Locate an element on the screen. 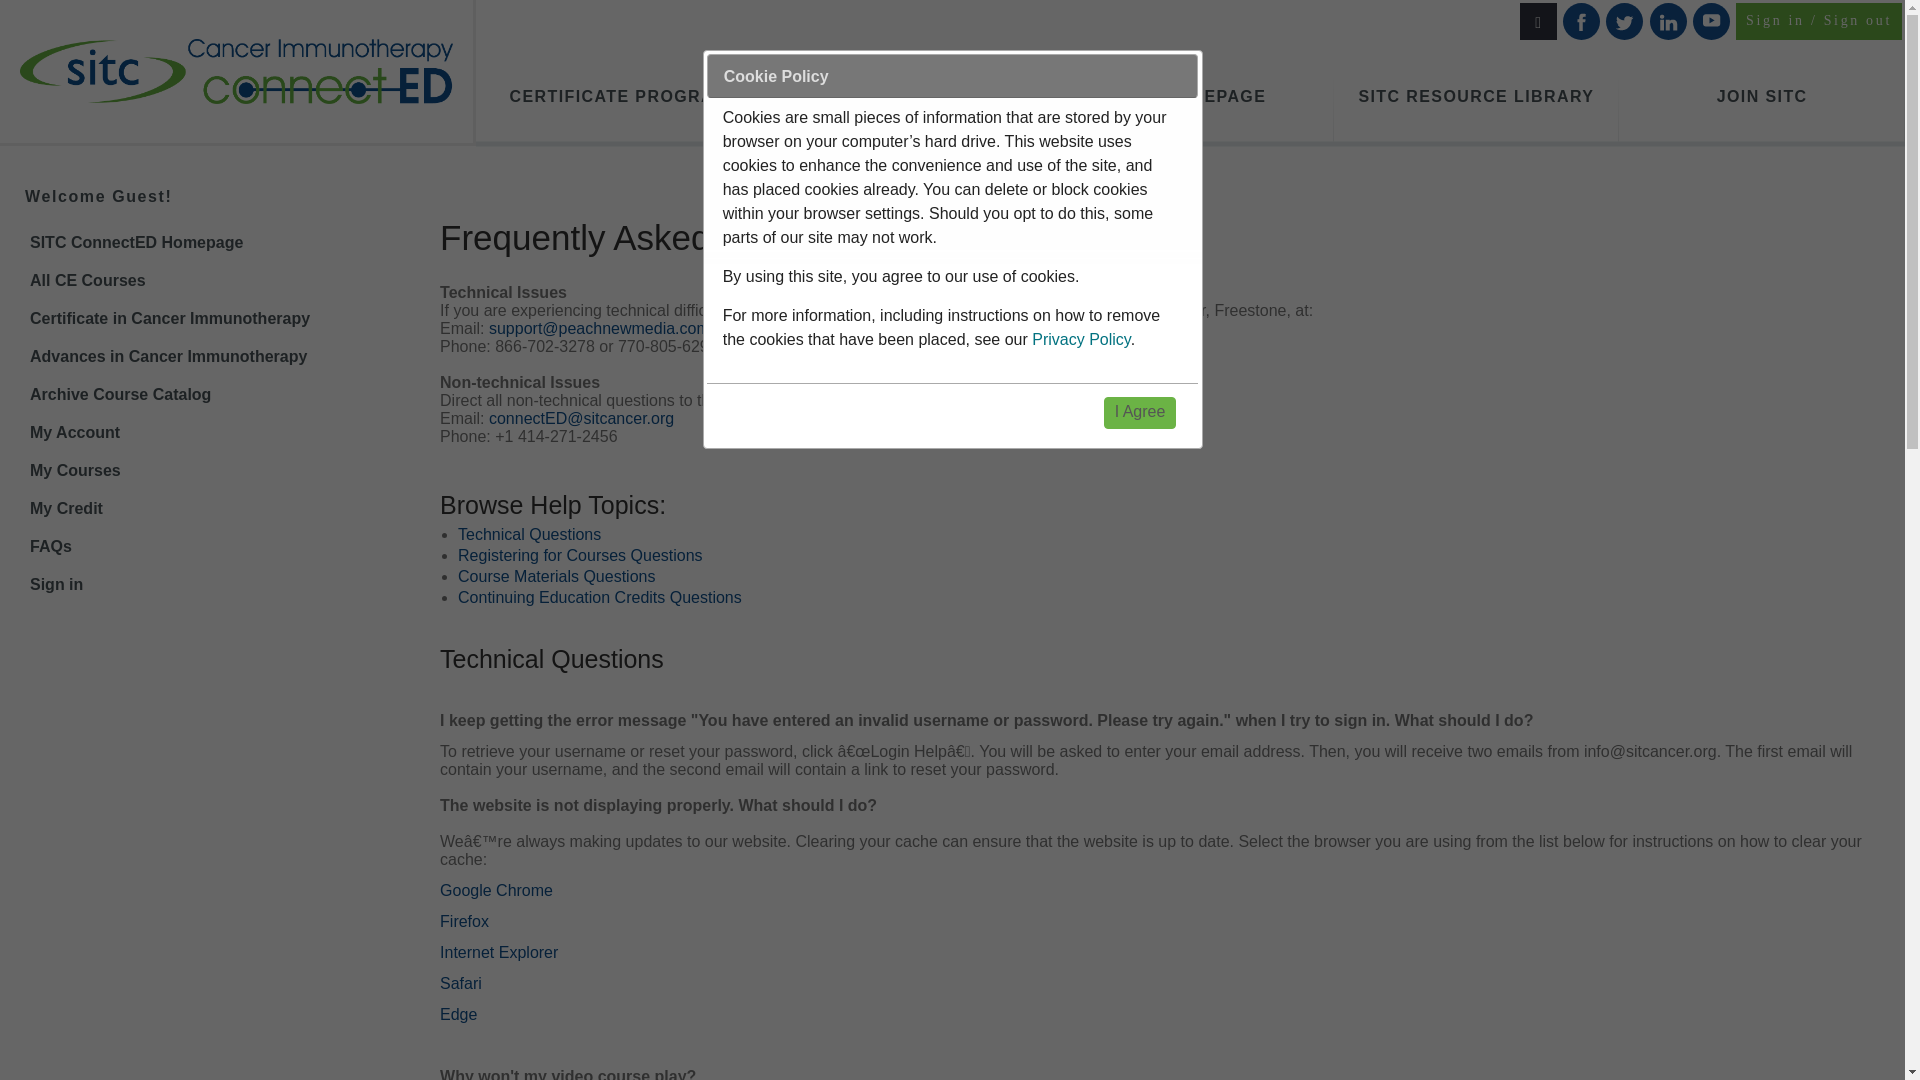  Edge is located at coordinates (458, 1014).